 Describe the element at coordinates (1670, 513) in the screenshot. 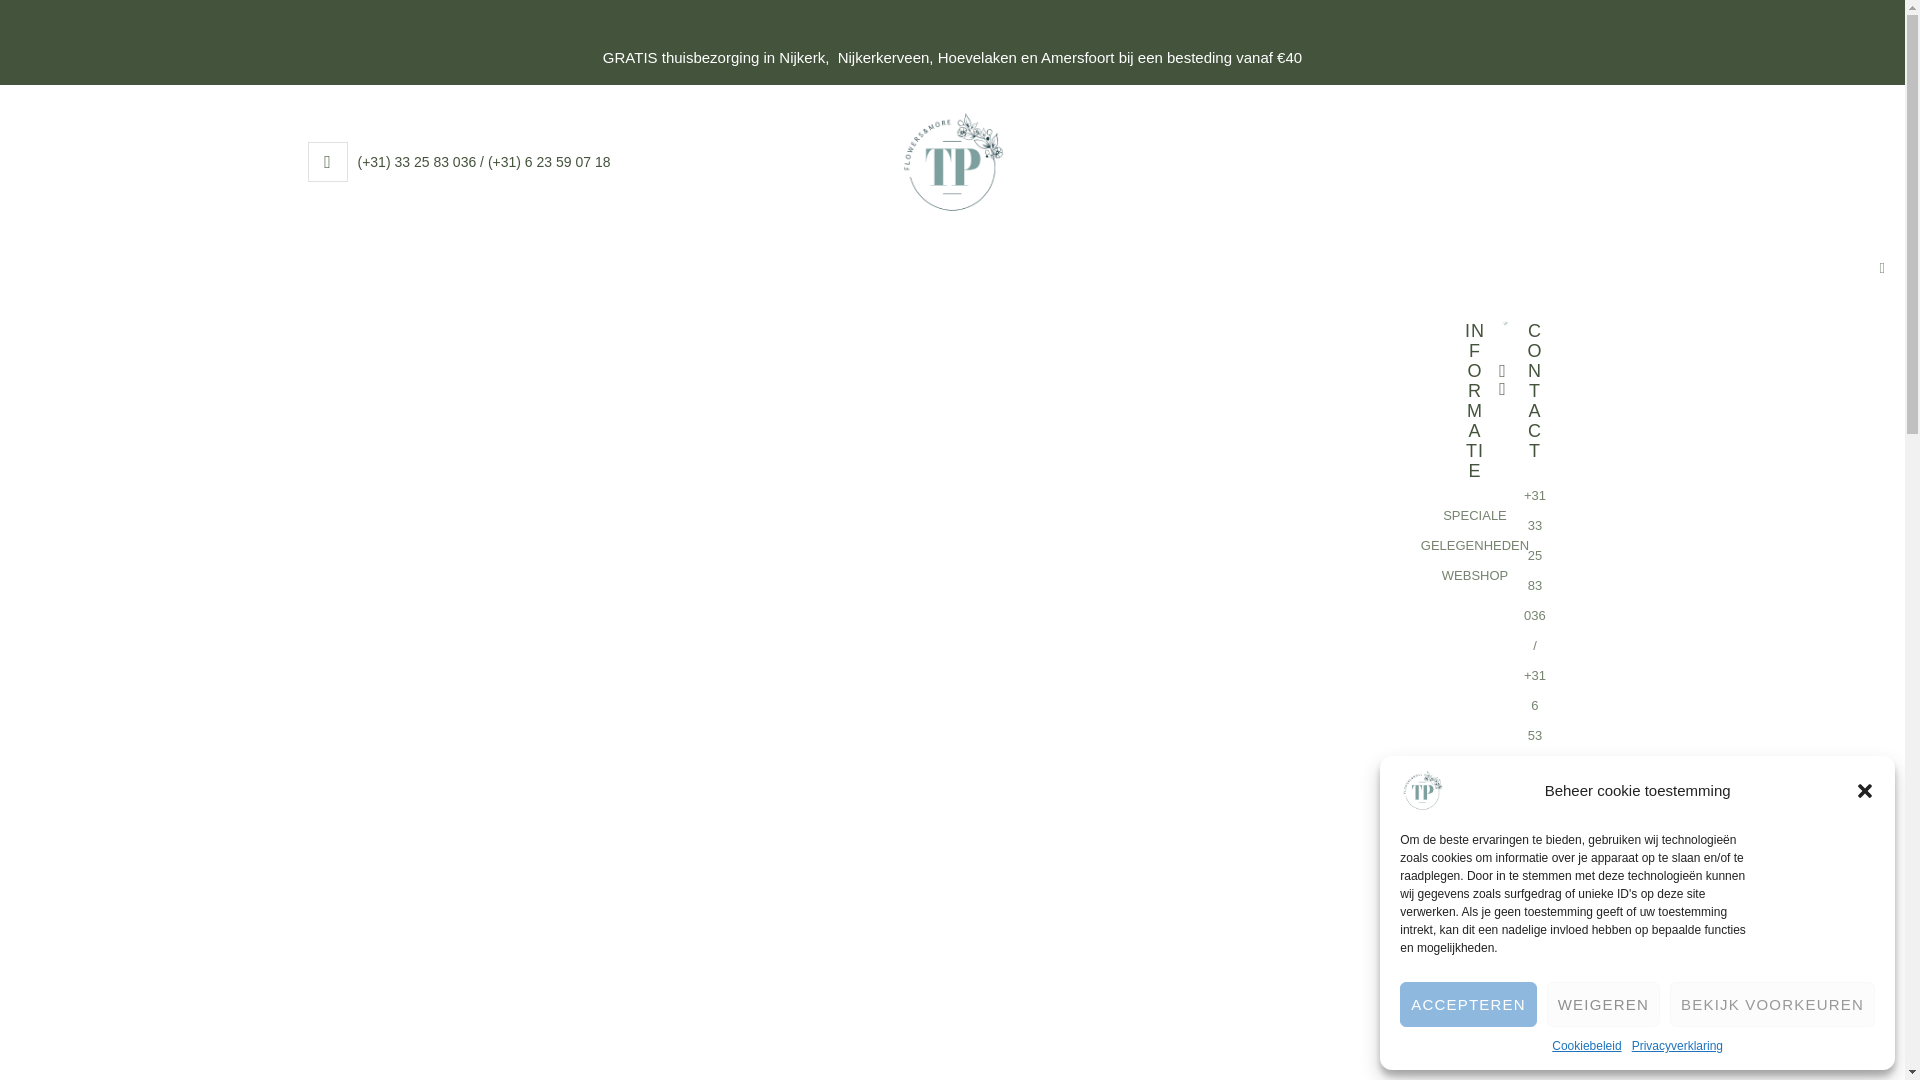

I see `Quick Trip With Friends To The City Of Light` at that location.